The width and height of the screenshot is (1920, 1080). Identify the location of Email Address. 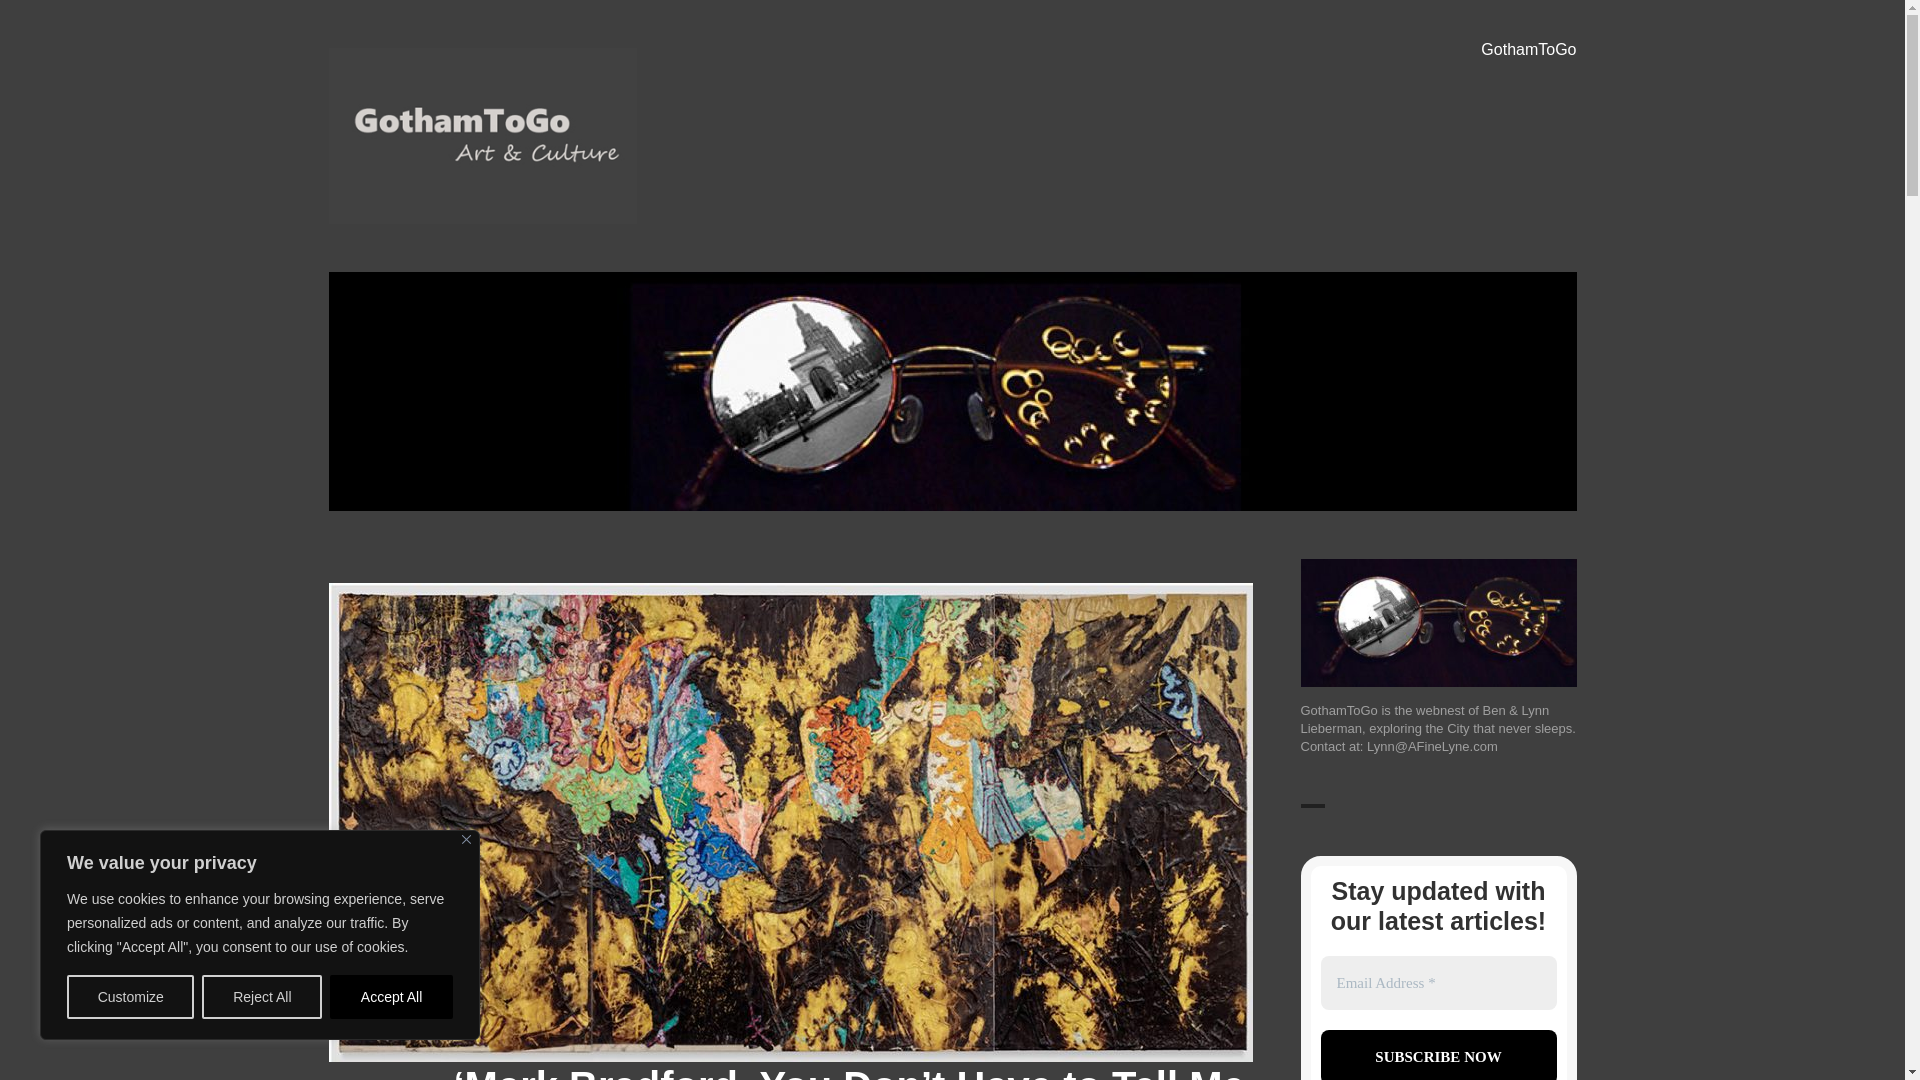
(1438, 982).